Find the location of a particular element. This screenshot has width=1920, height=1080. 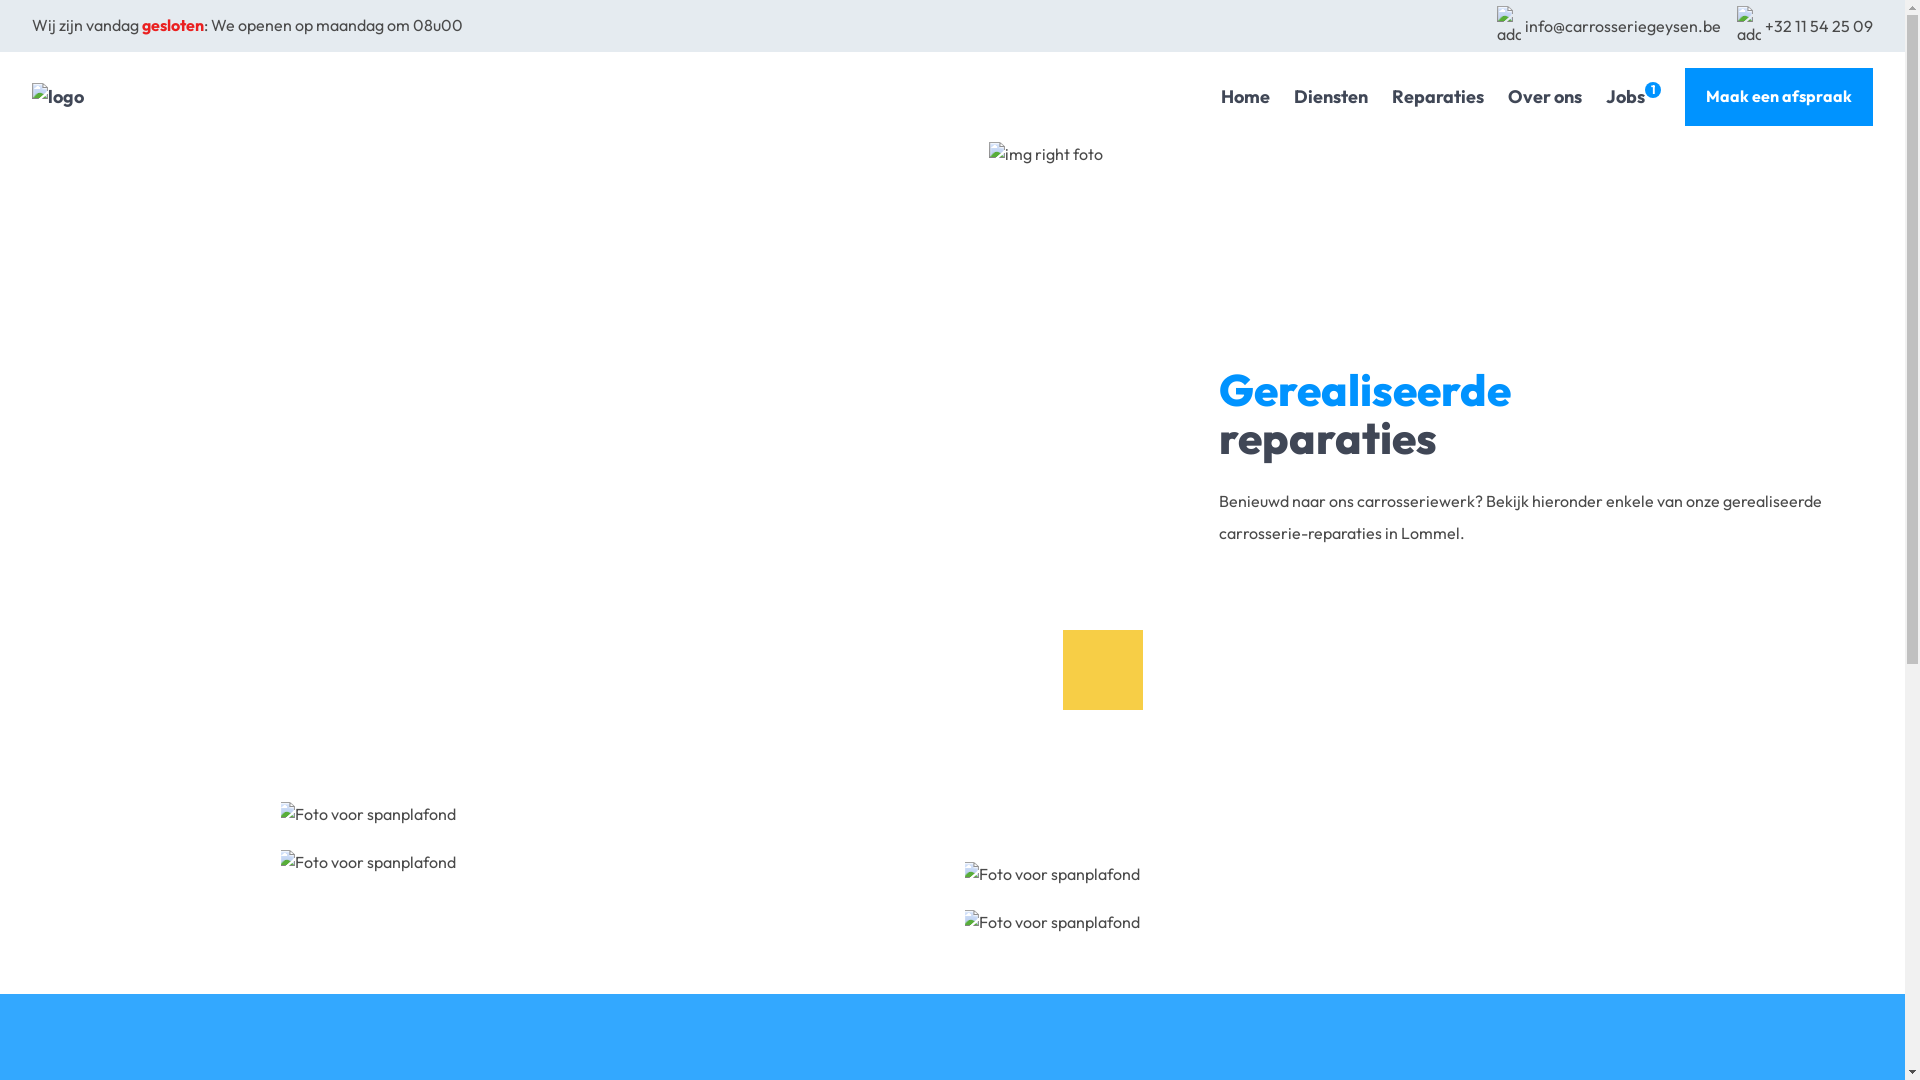

Diensten is located at coordinates (1331, 97).